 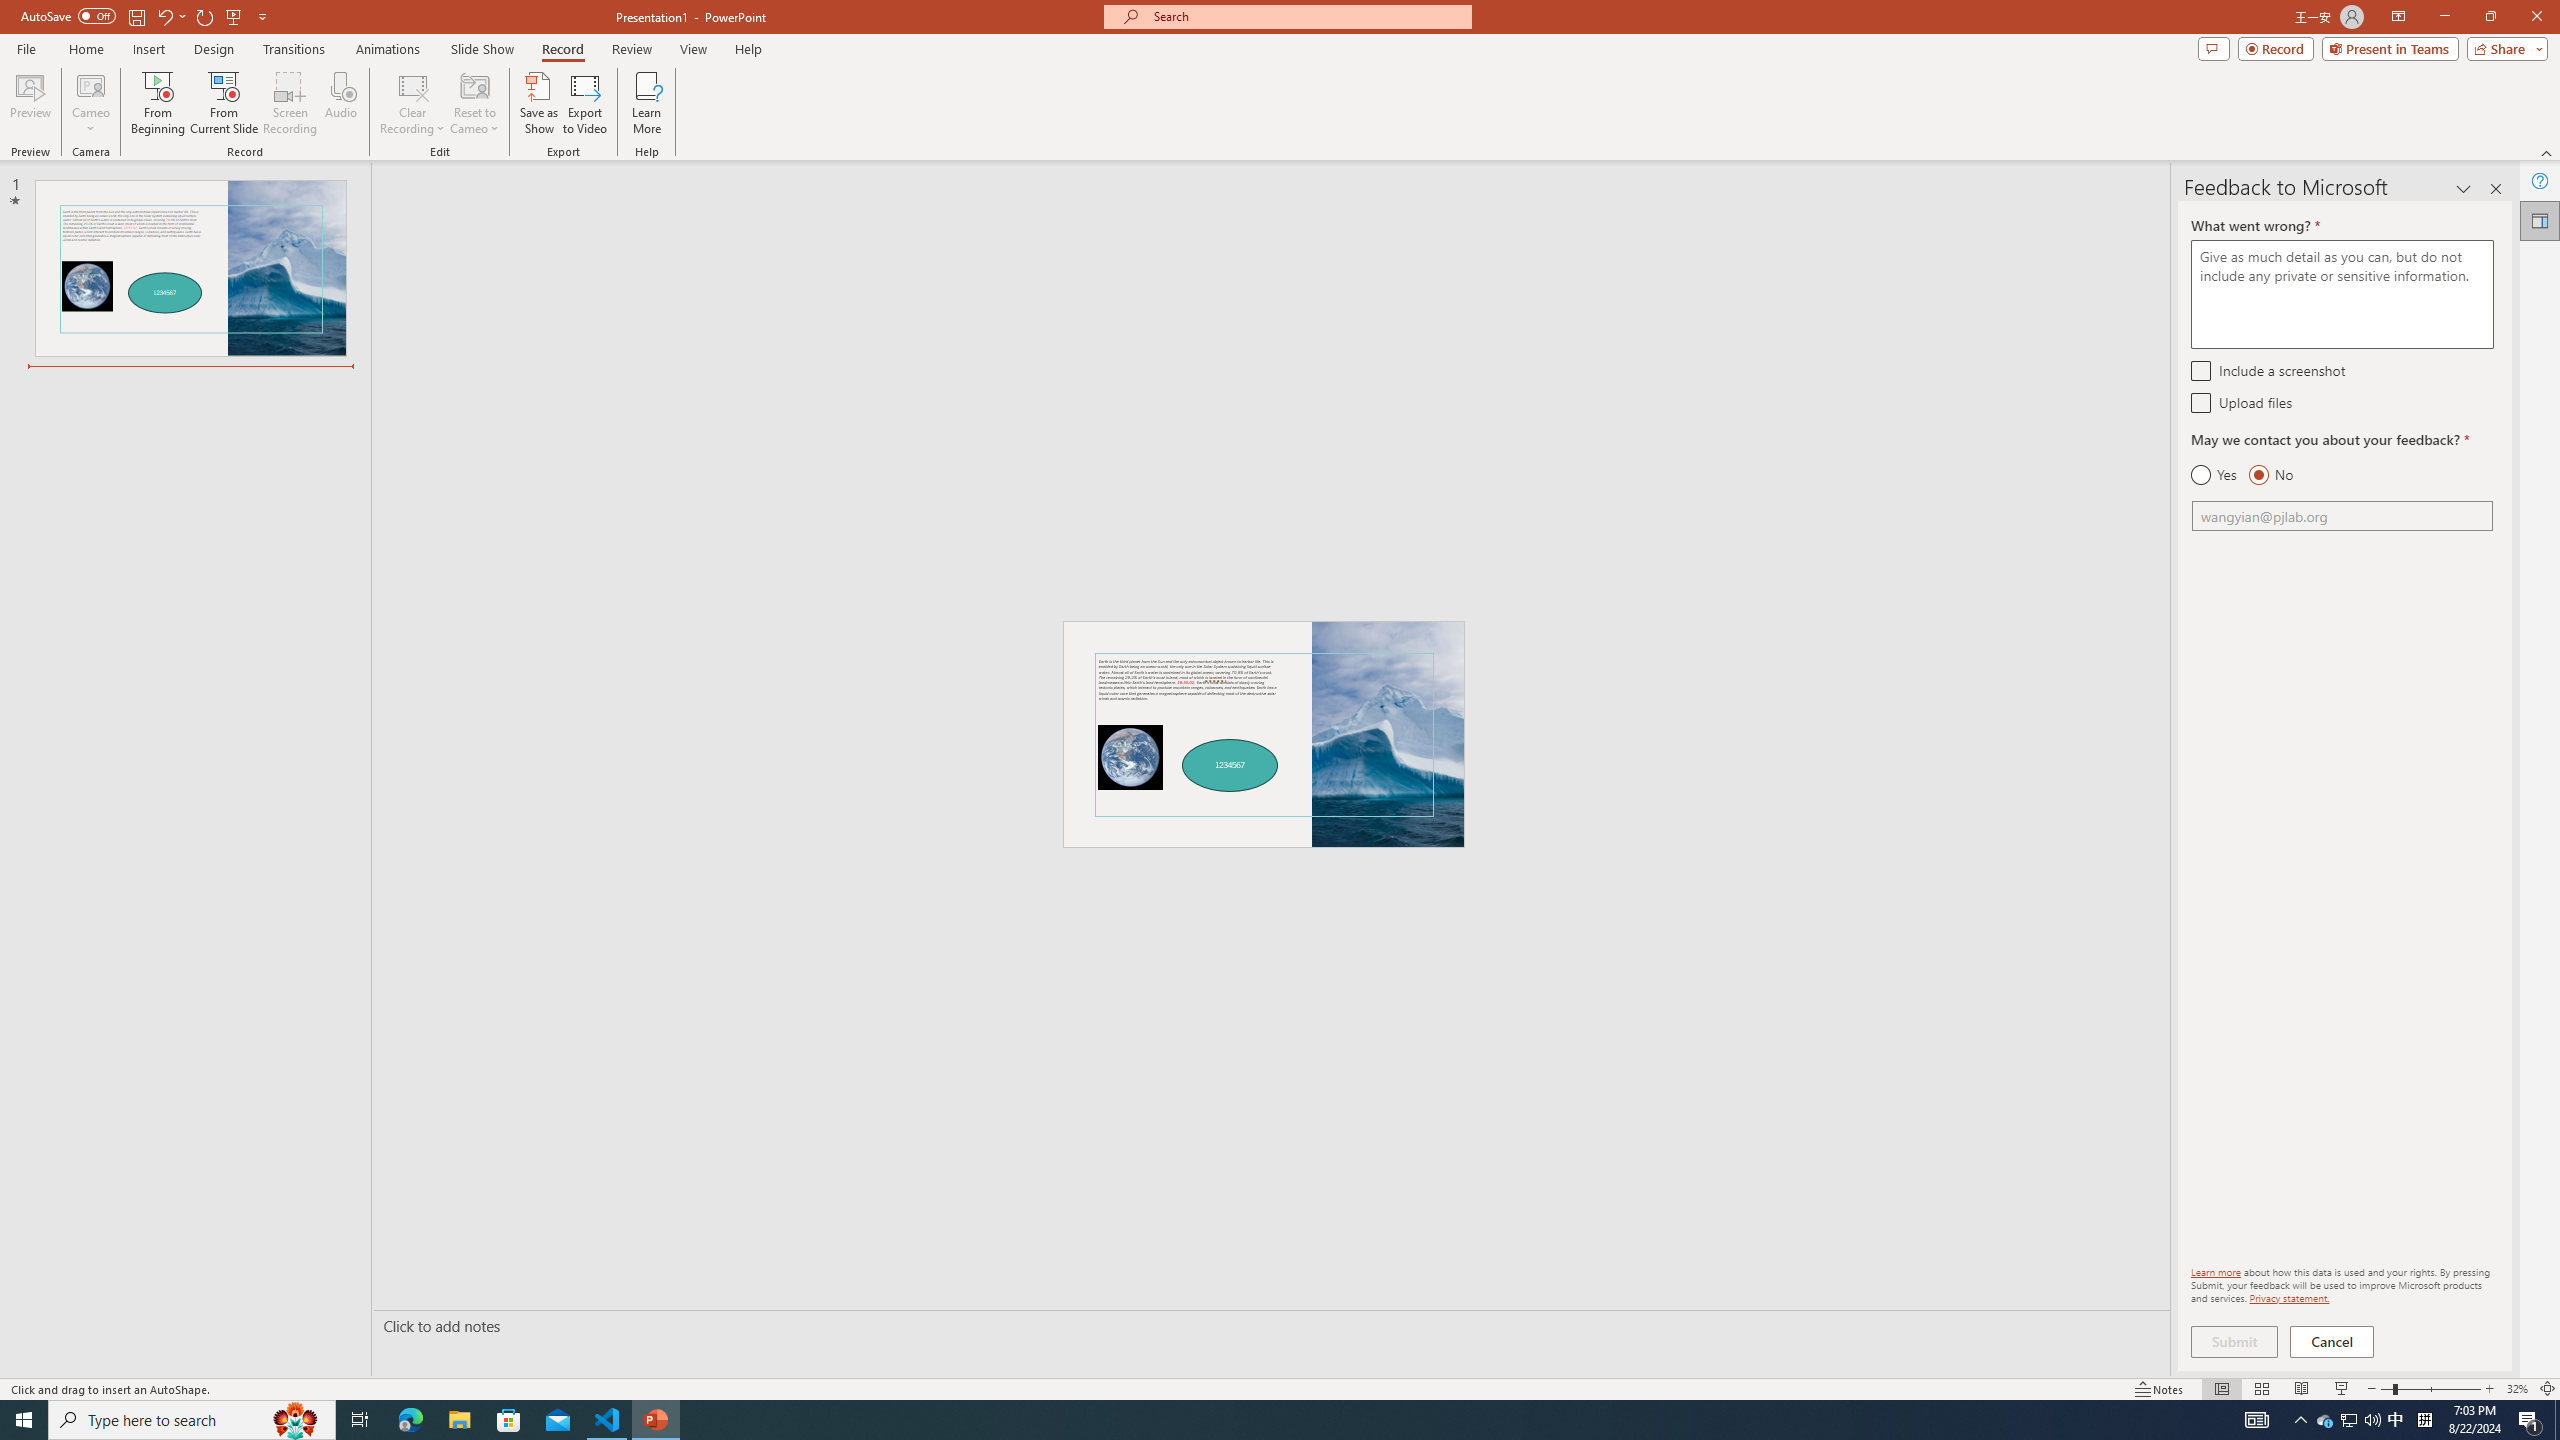 I want to click on Slide Show, so click(x=2342, y=1389).